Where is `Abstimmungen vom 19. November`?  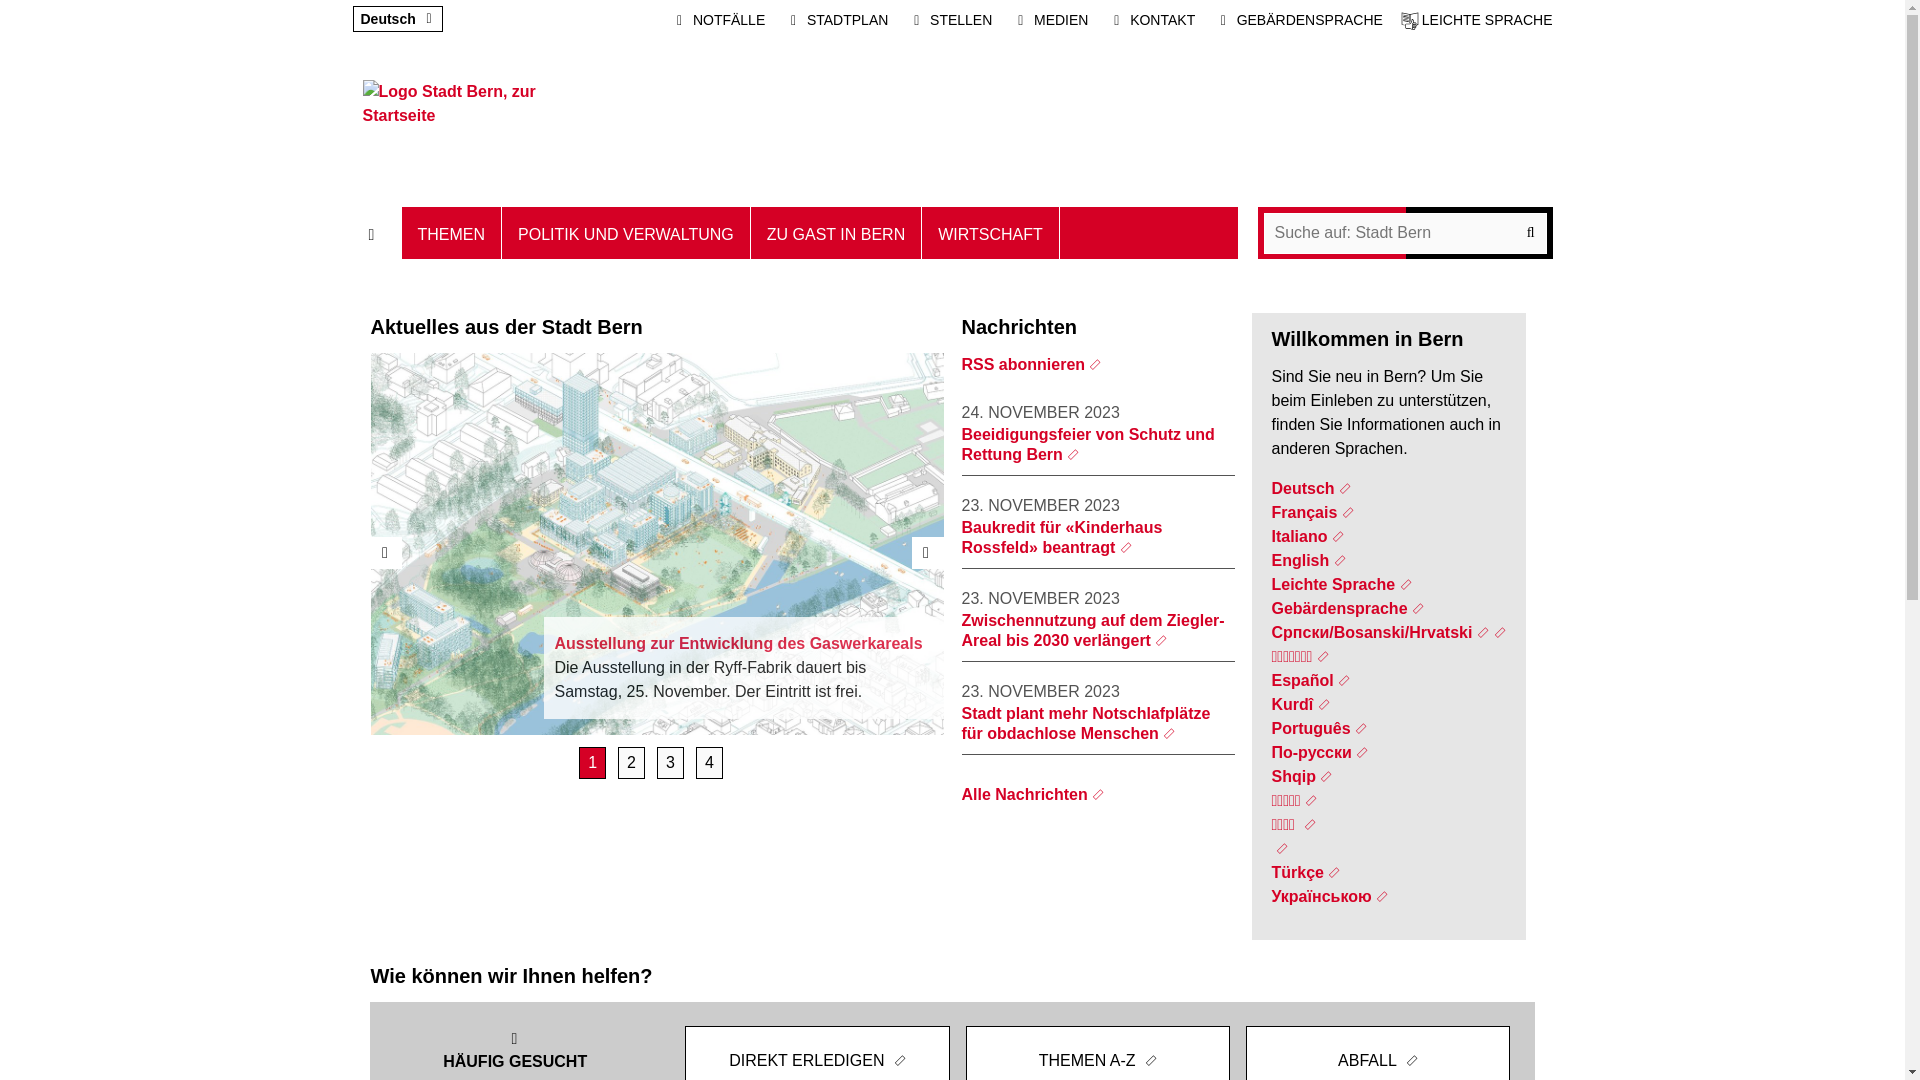
Abstimmungen vom 19. November is located at coordinates (670, 763).